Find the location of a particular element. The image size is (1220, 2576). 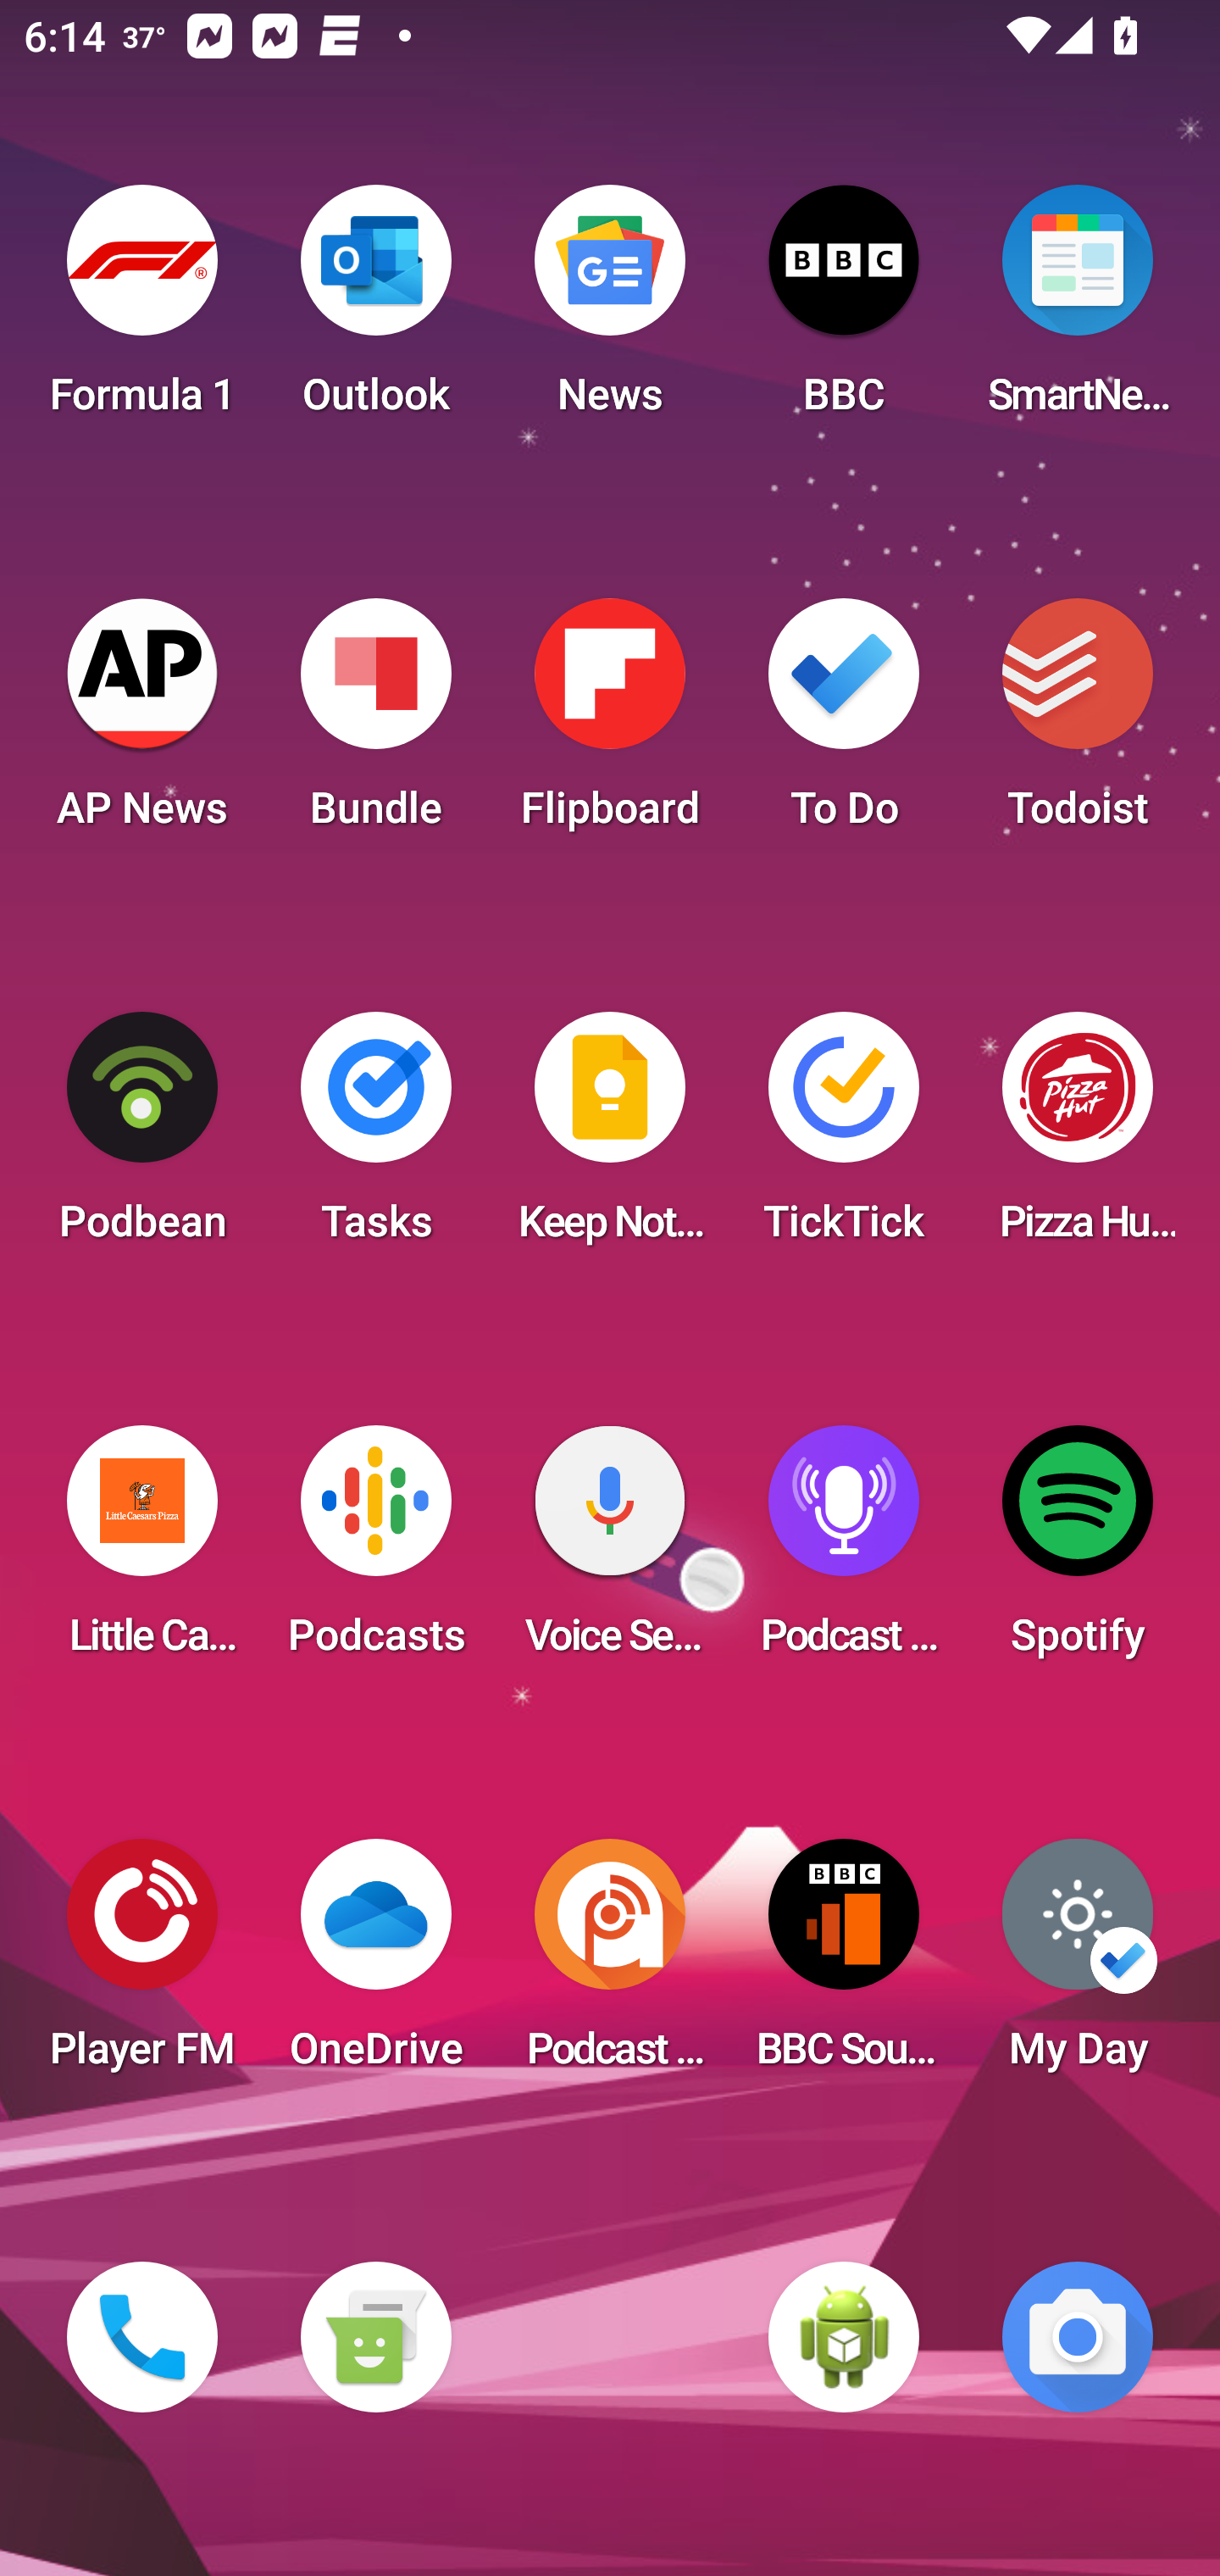

Flipboard is located at coordinates (610, 724).